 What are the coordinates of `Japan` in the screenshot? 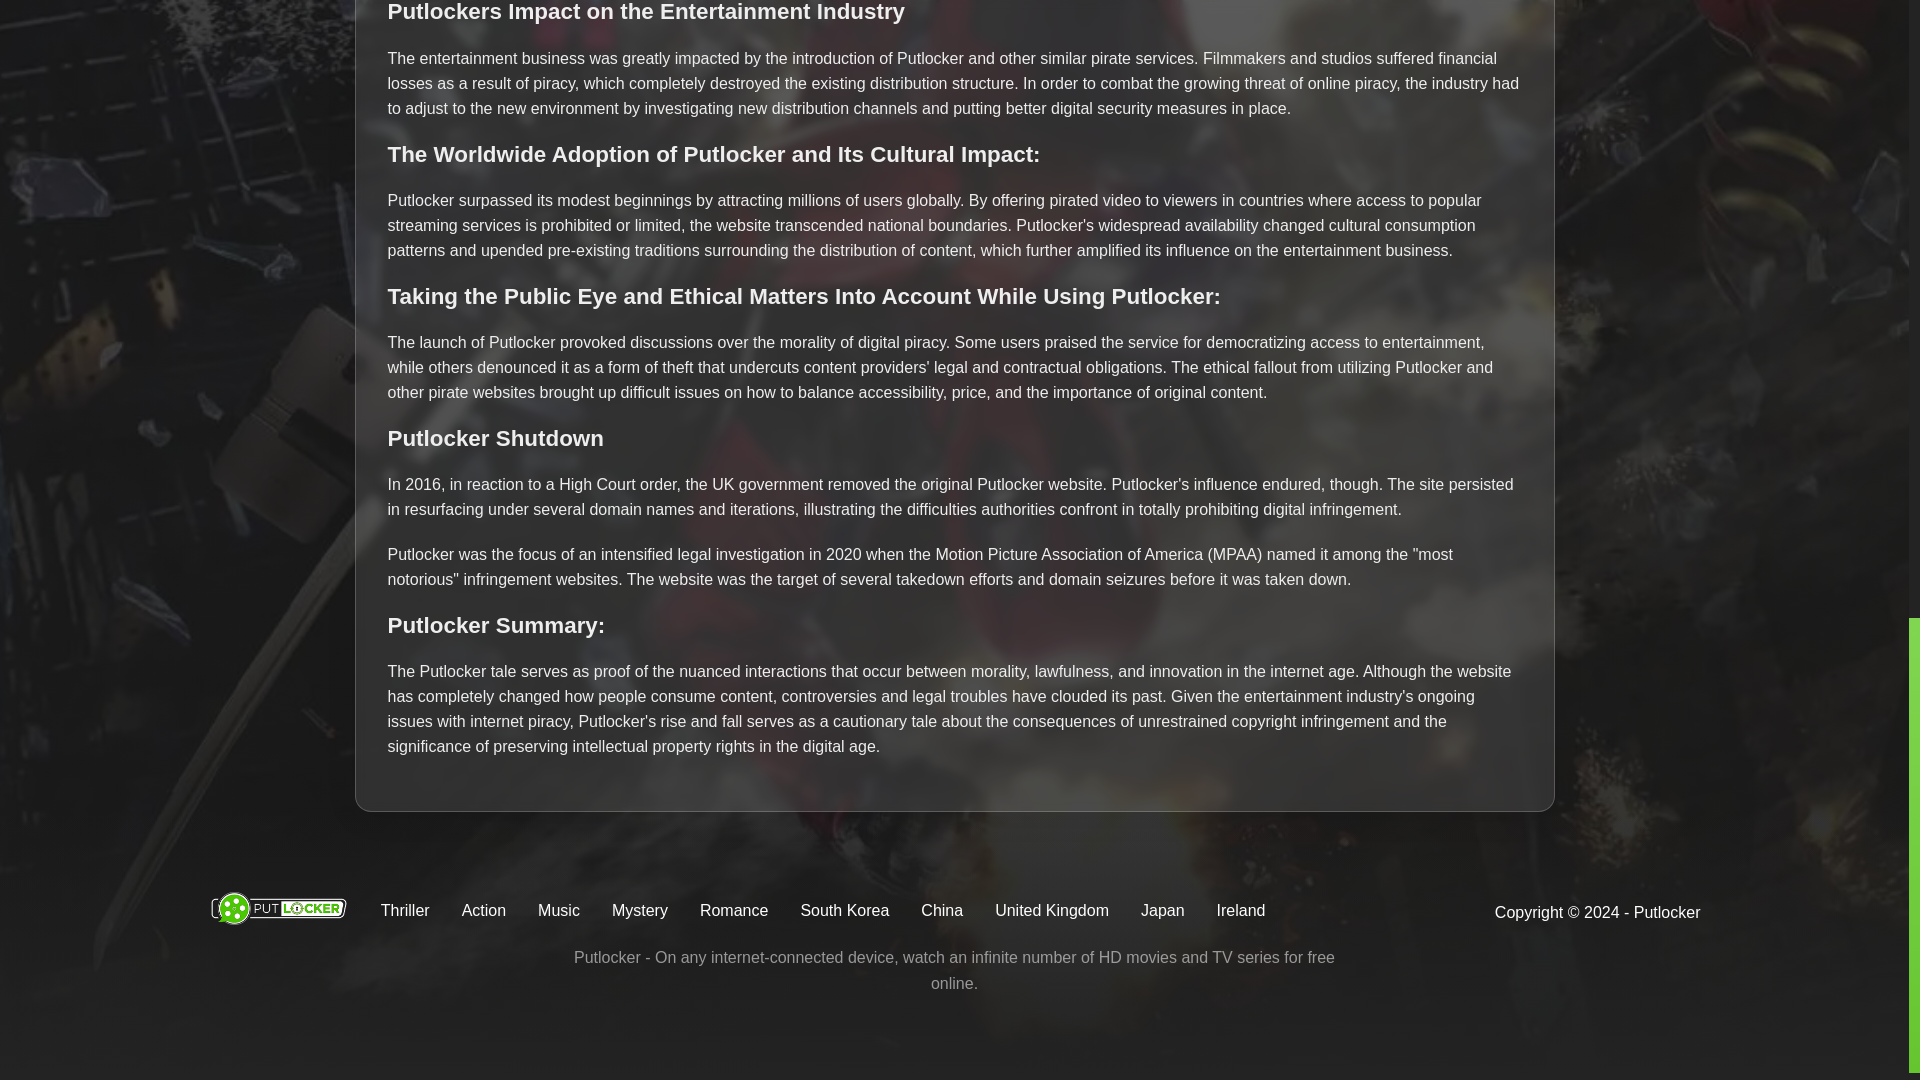 It's located at (1162, 910).